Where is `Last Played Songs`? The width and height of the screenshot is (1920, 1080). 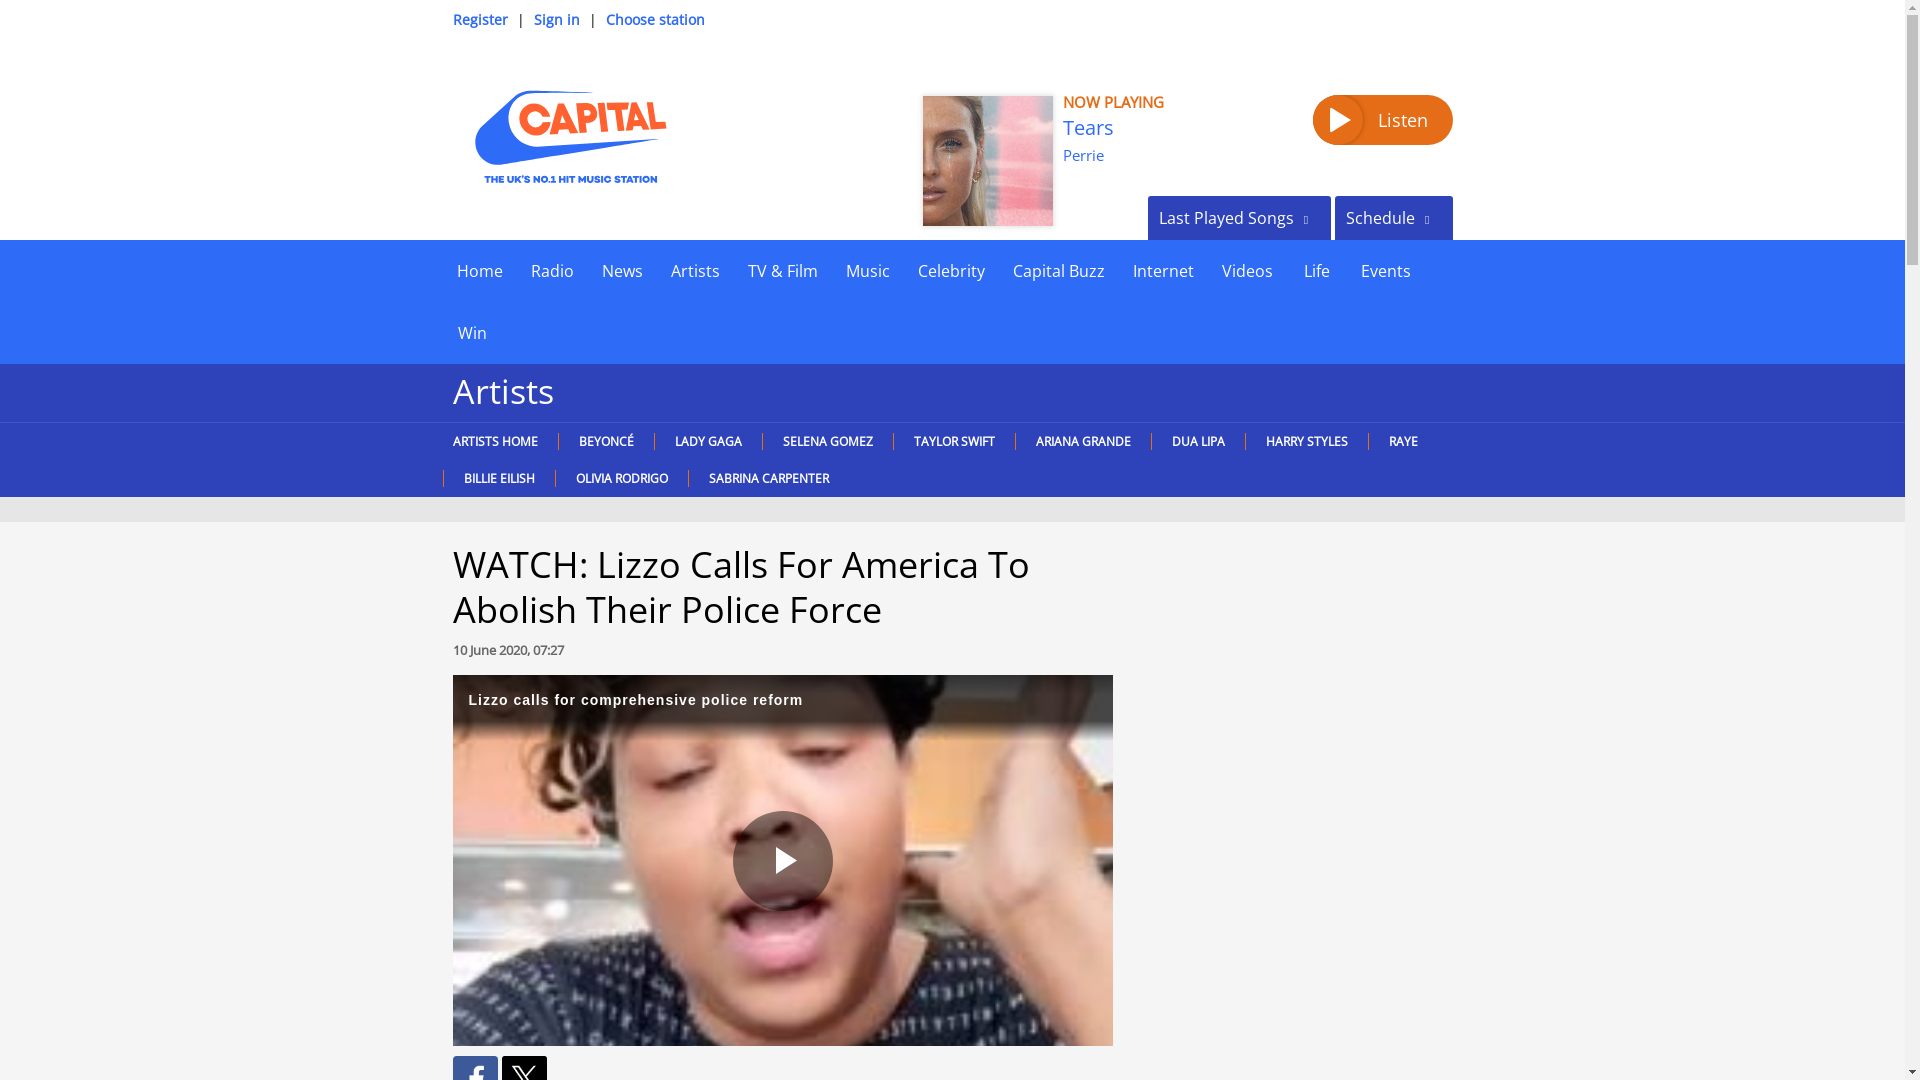
Last Played Songs is located at coordinates (1239, 217).